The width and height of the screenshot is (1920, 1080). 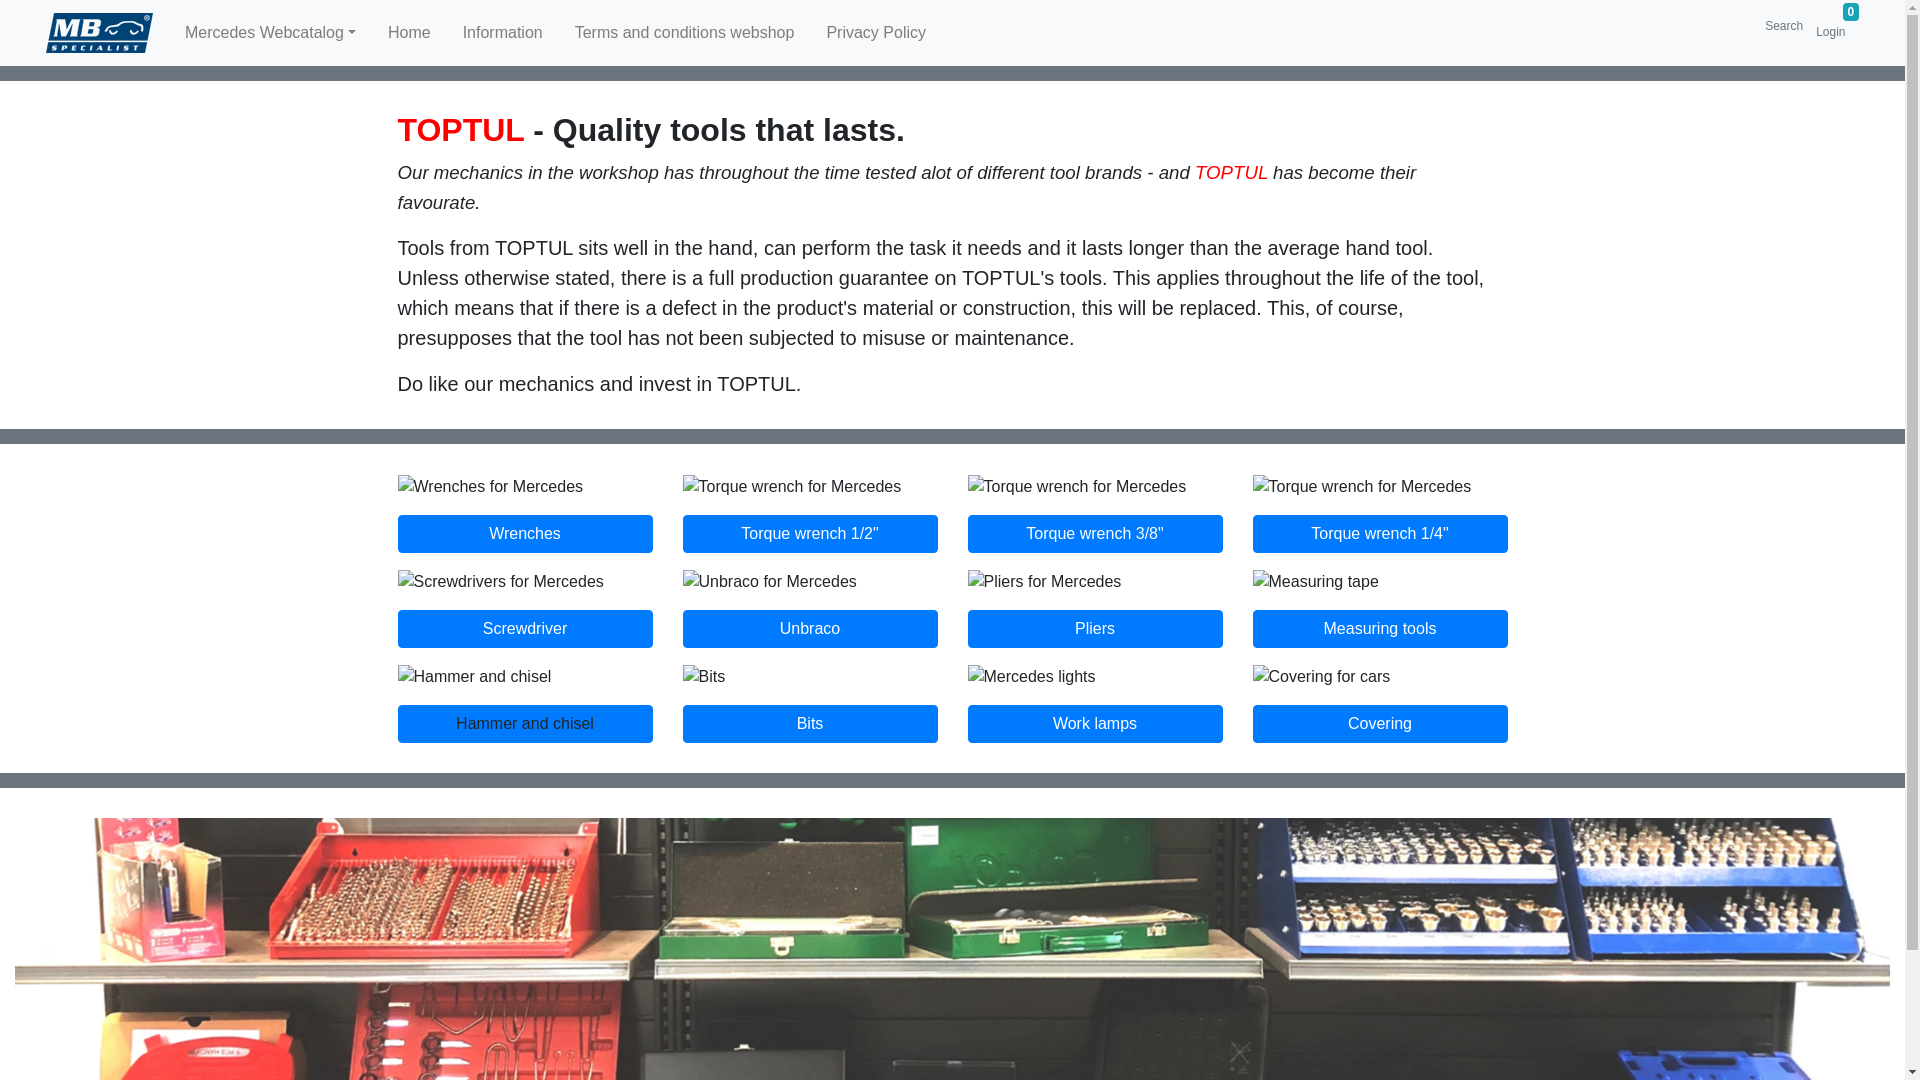 I want to click on Terms and conditions webshop, so click(x=684, y=32).